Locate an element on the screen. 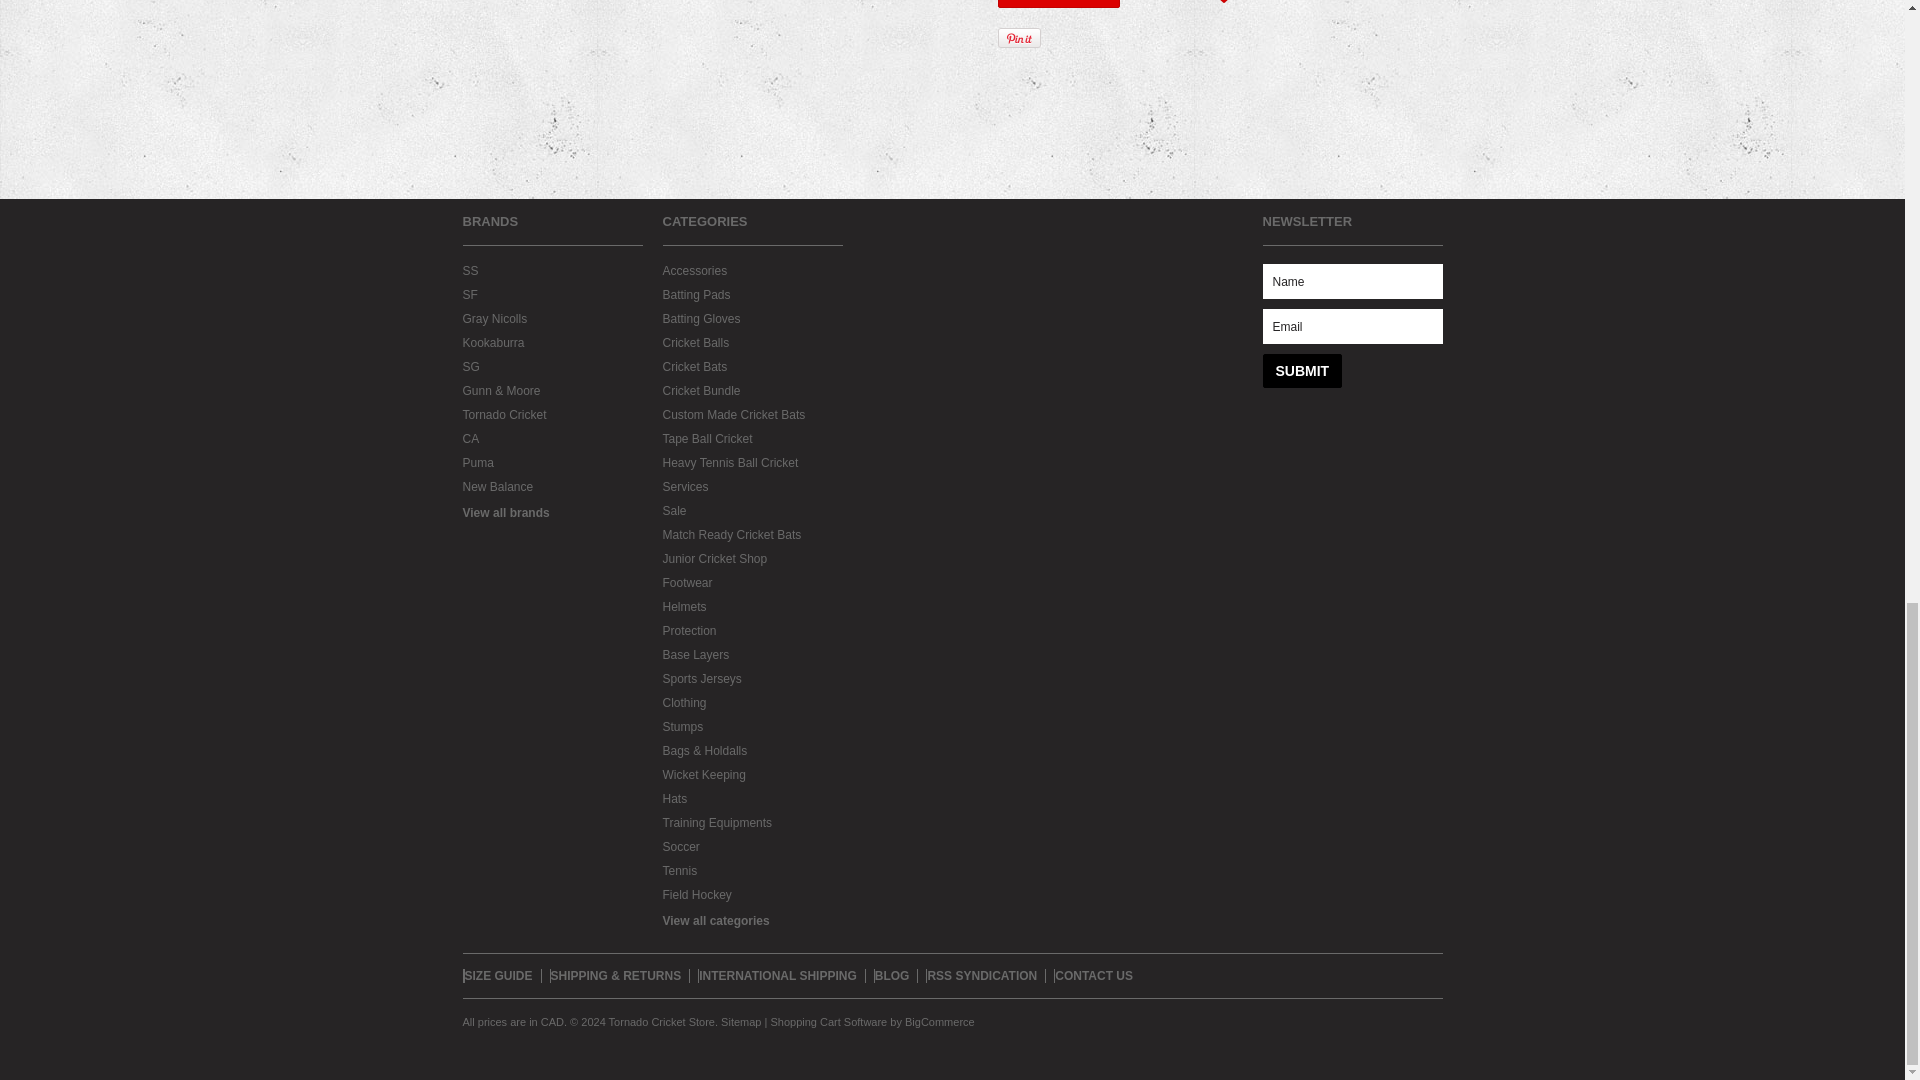 The image size is (1920, 1080). Add To Cart is located at coordinates (1058, 4).